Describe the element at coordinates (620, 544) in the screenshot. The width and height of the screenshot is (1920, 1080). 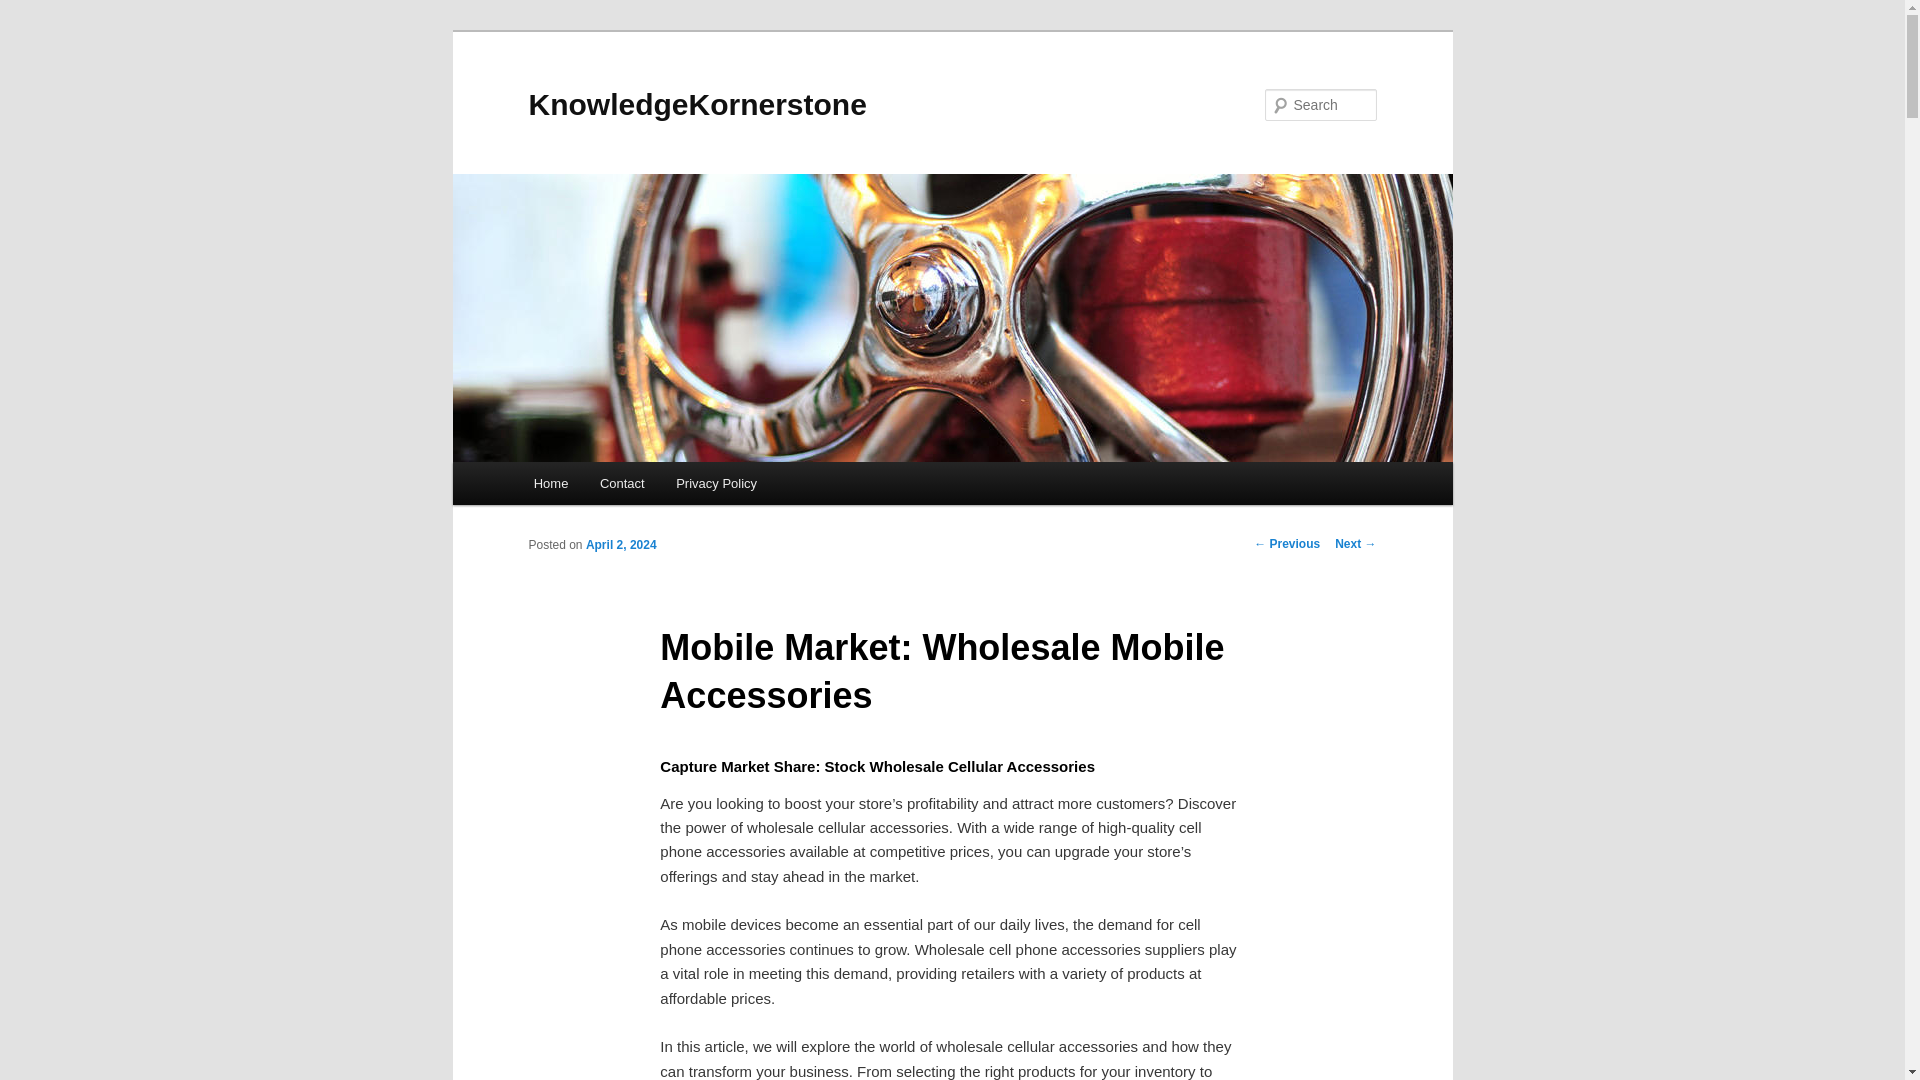
I see `7:01 pm` at that location.